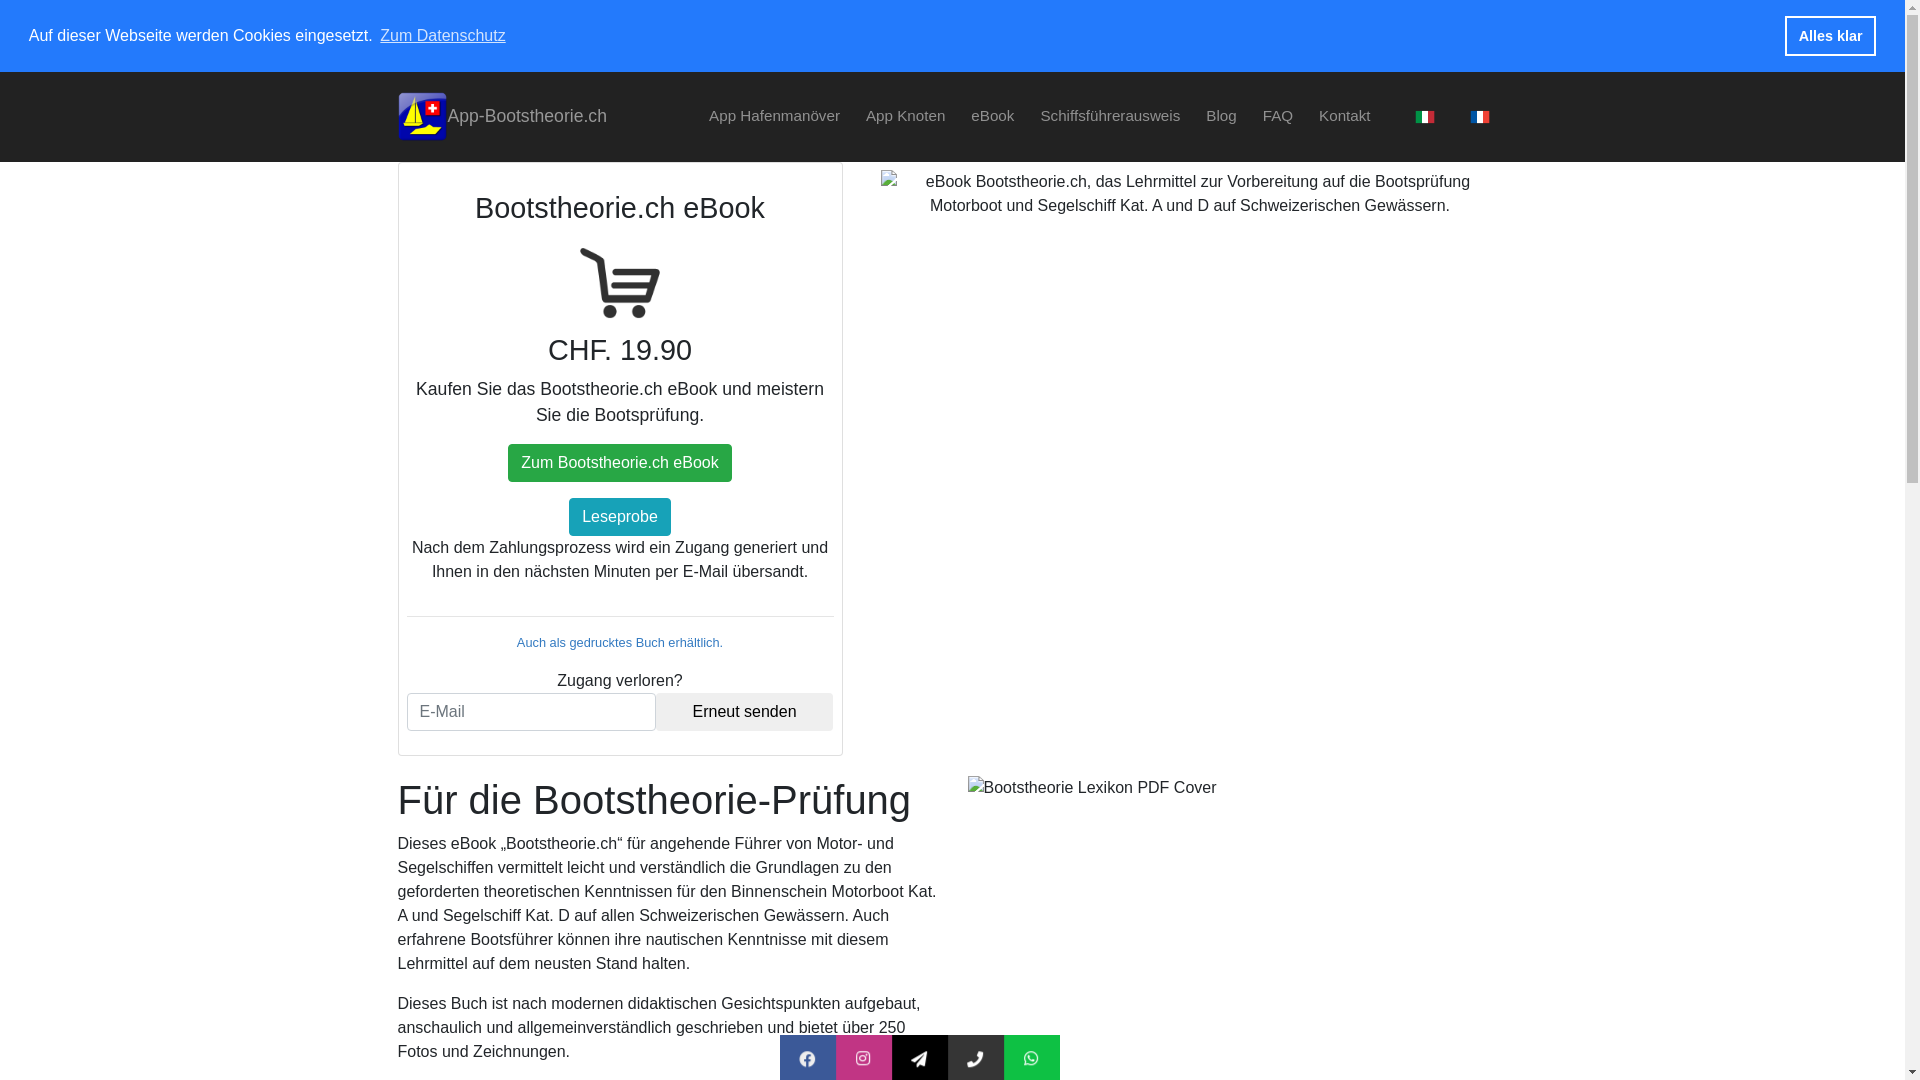 The width and height of the screenshot is (1920, 1080). Describe the element at coordinates (1475, 116) in the screenshot. I see ` ` at that location.